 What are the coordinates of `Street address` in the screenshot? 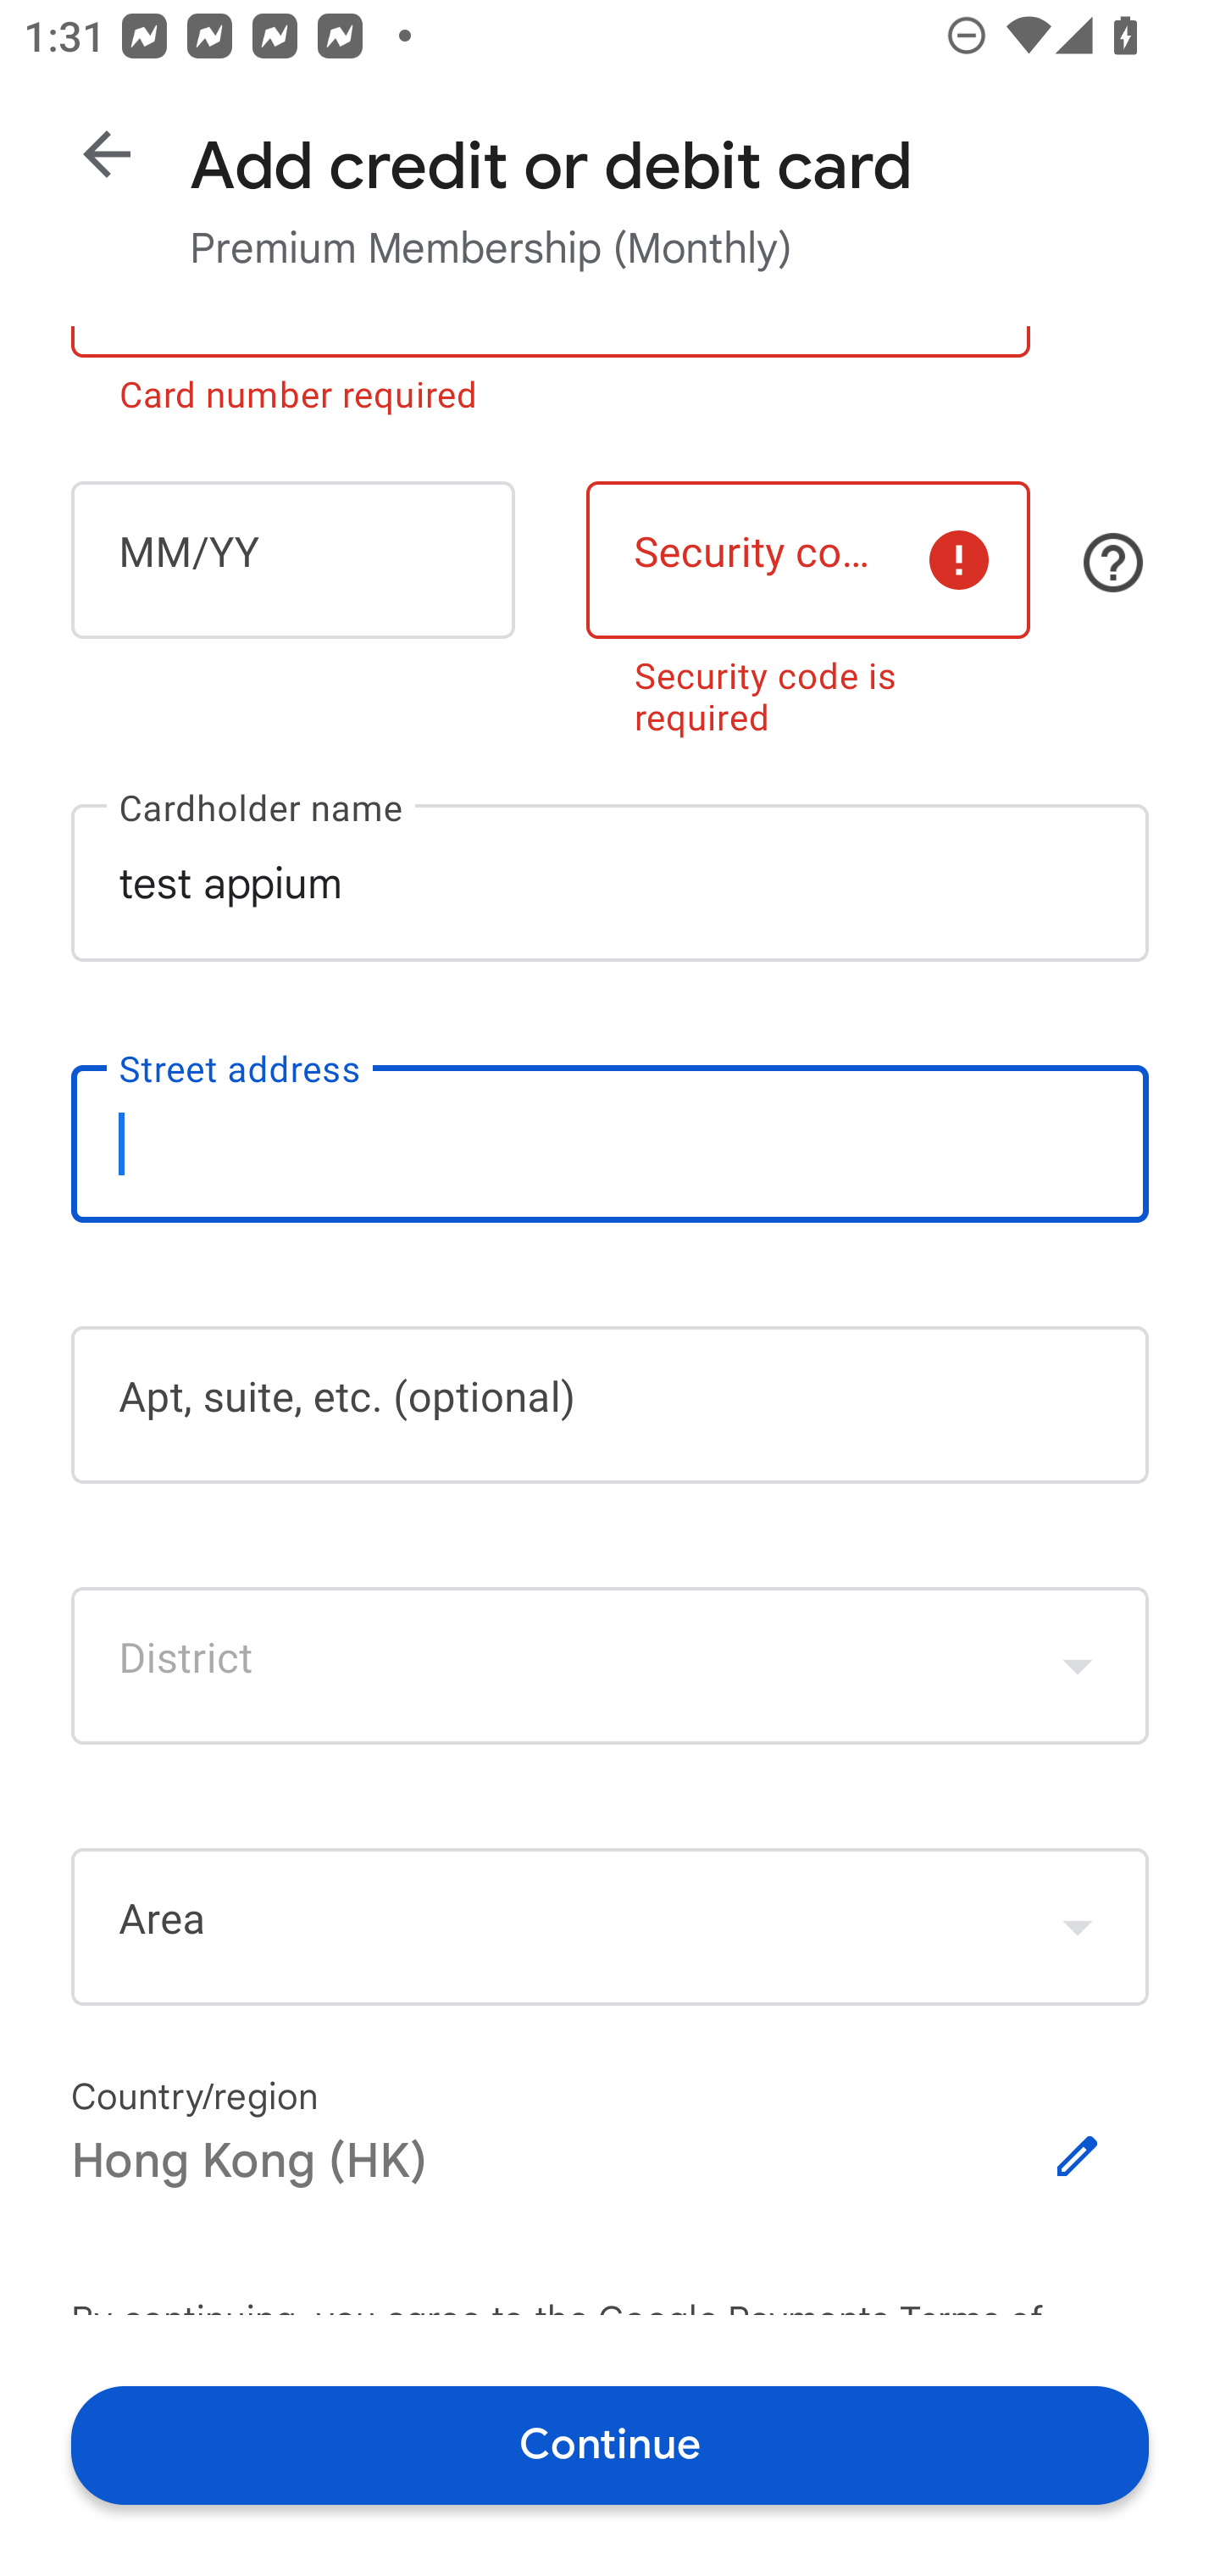 It's located at (610, 1144).